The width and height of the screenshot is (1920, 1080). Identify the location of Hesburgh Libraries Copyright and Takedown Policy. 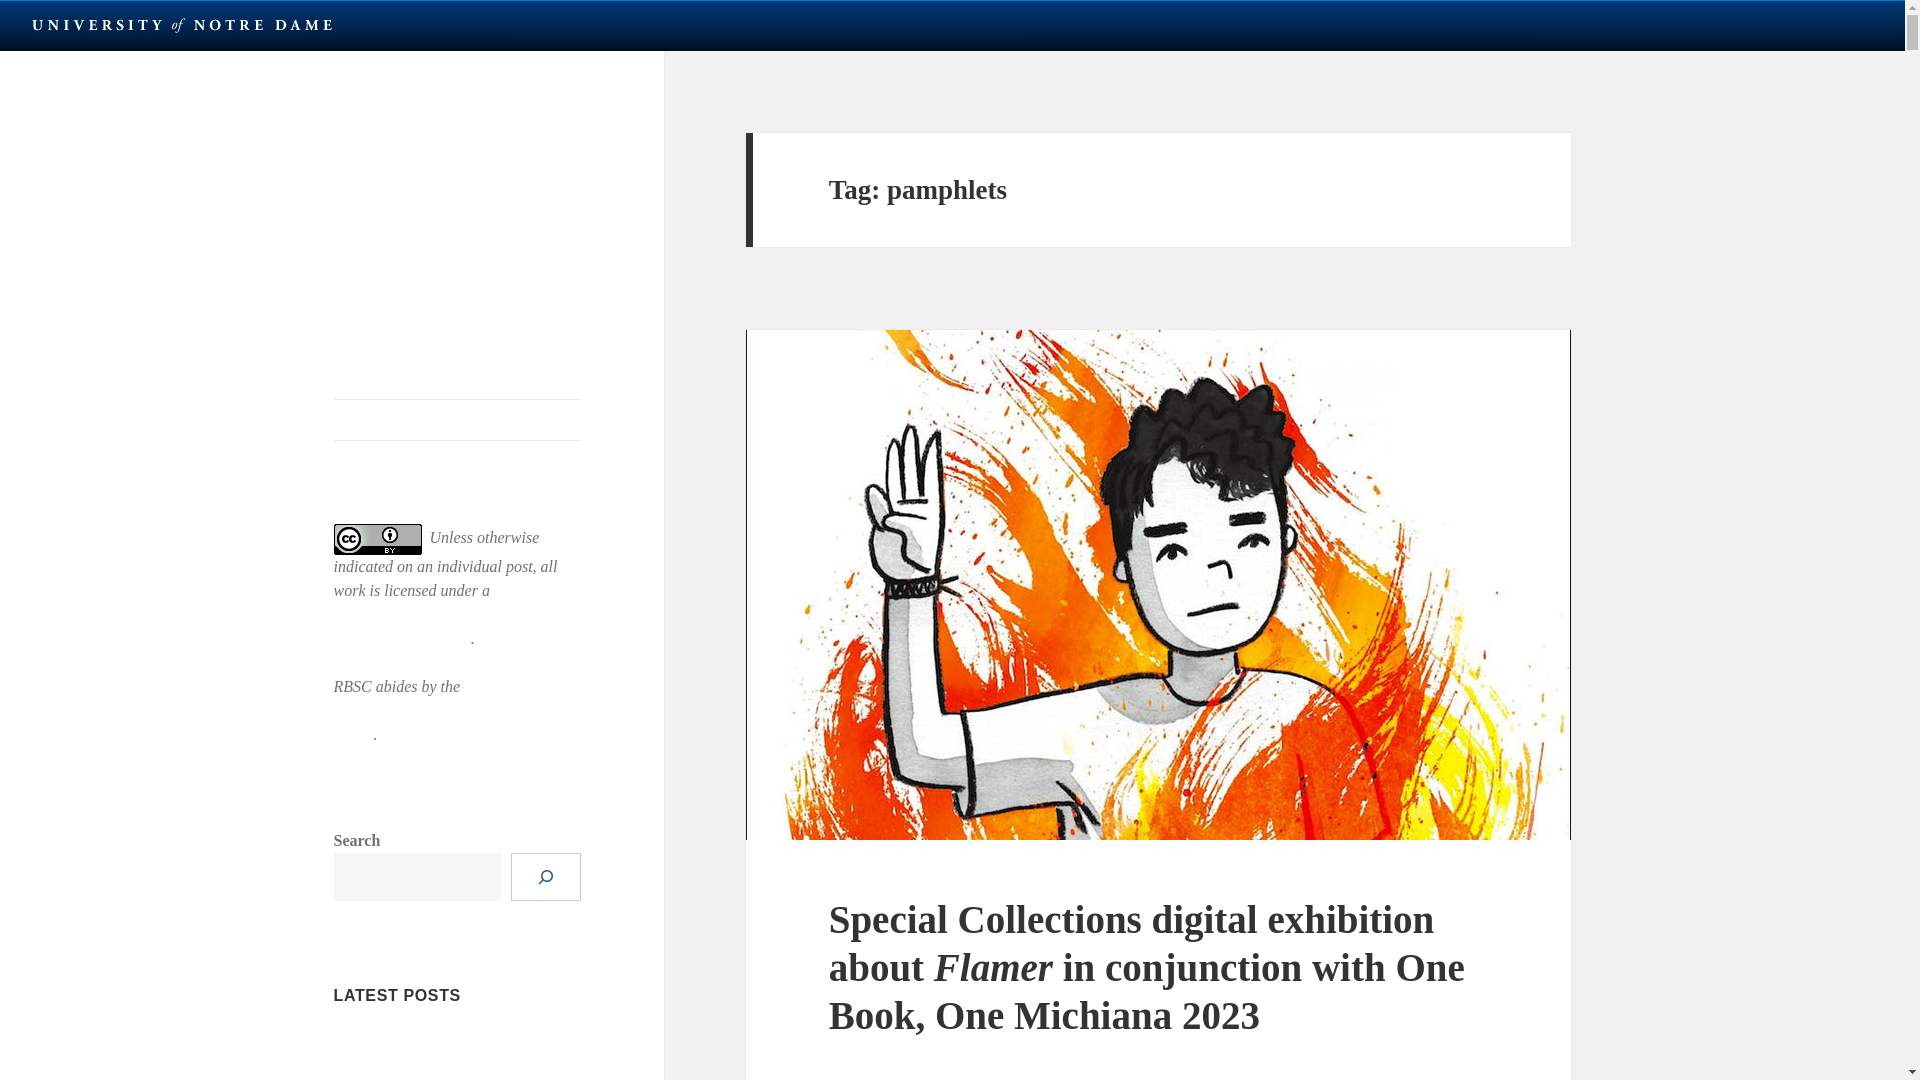
(446, 710).